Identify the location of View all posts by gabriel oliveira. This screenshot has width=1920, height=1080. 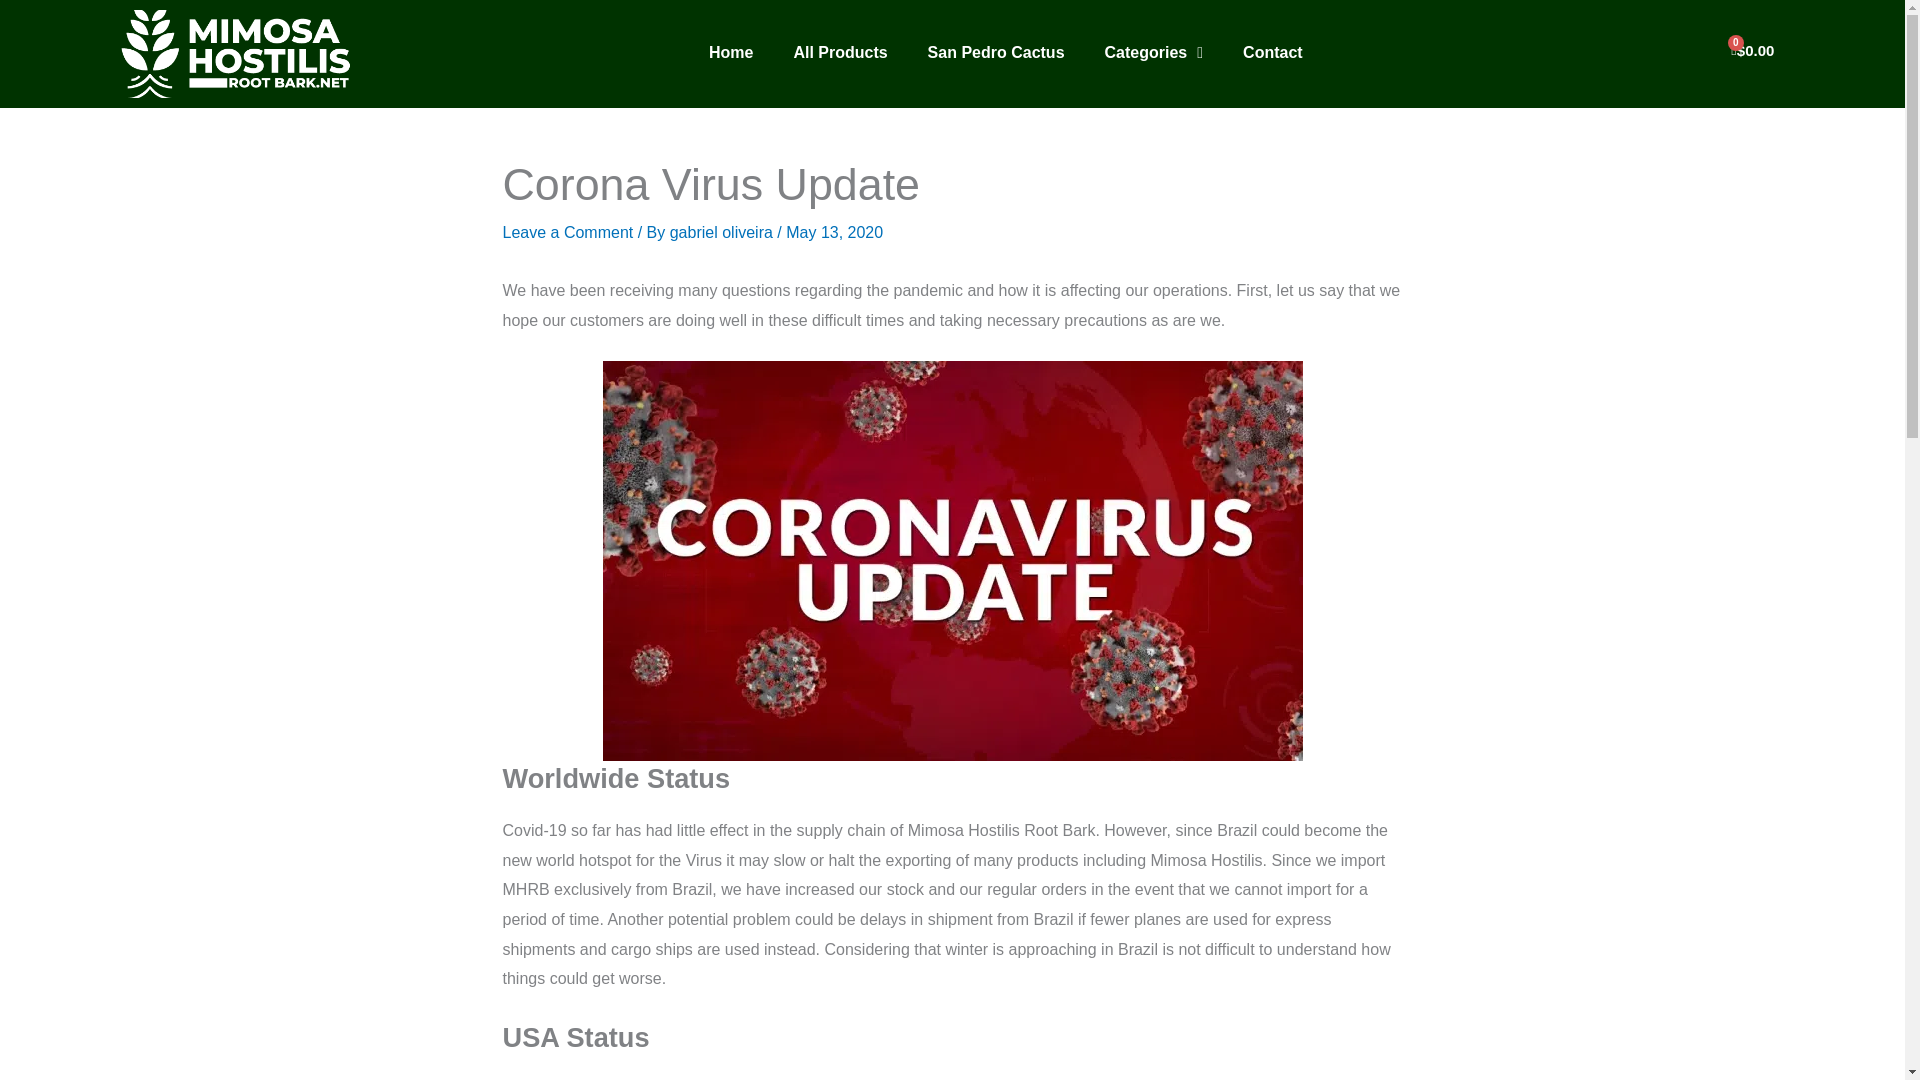
(724, 232).